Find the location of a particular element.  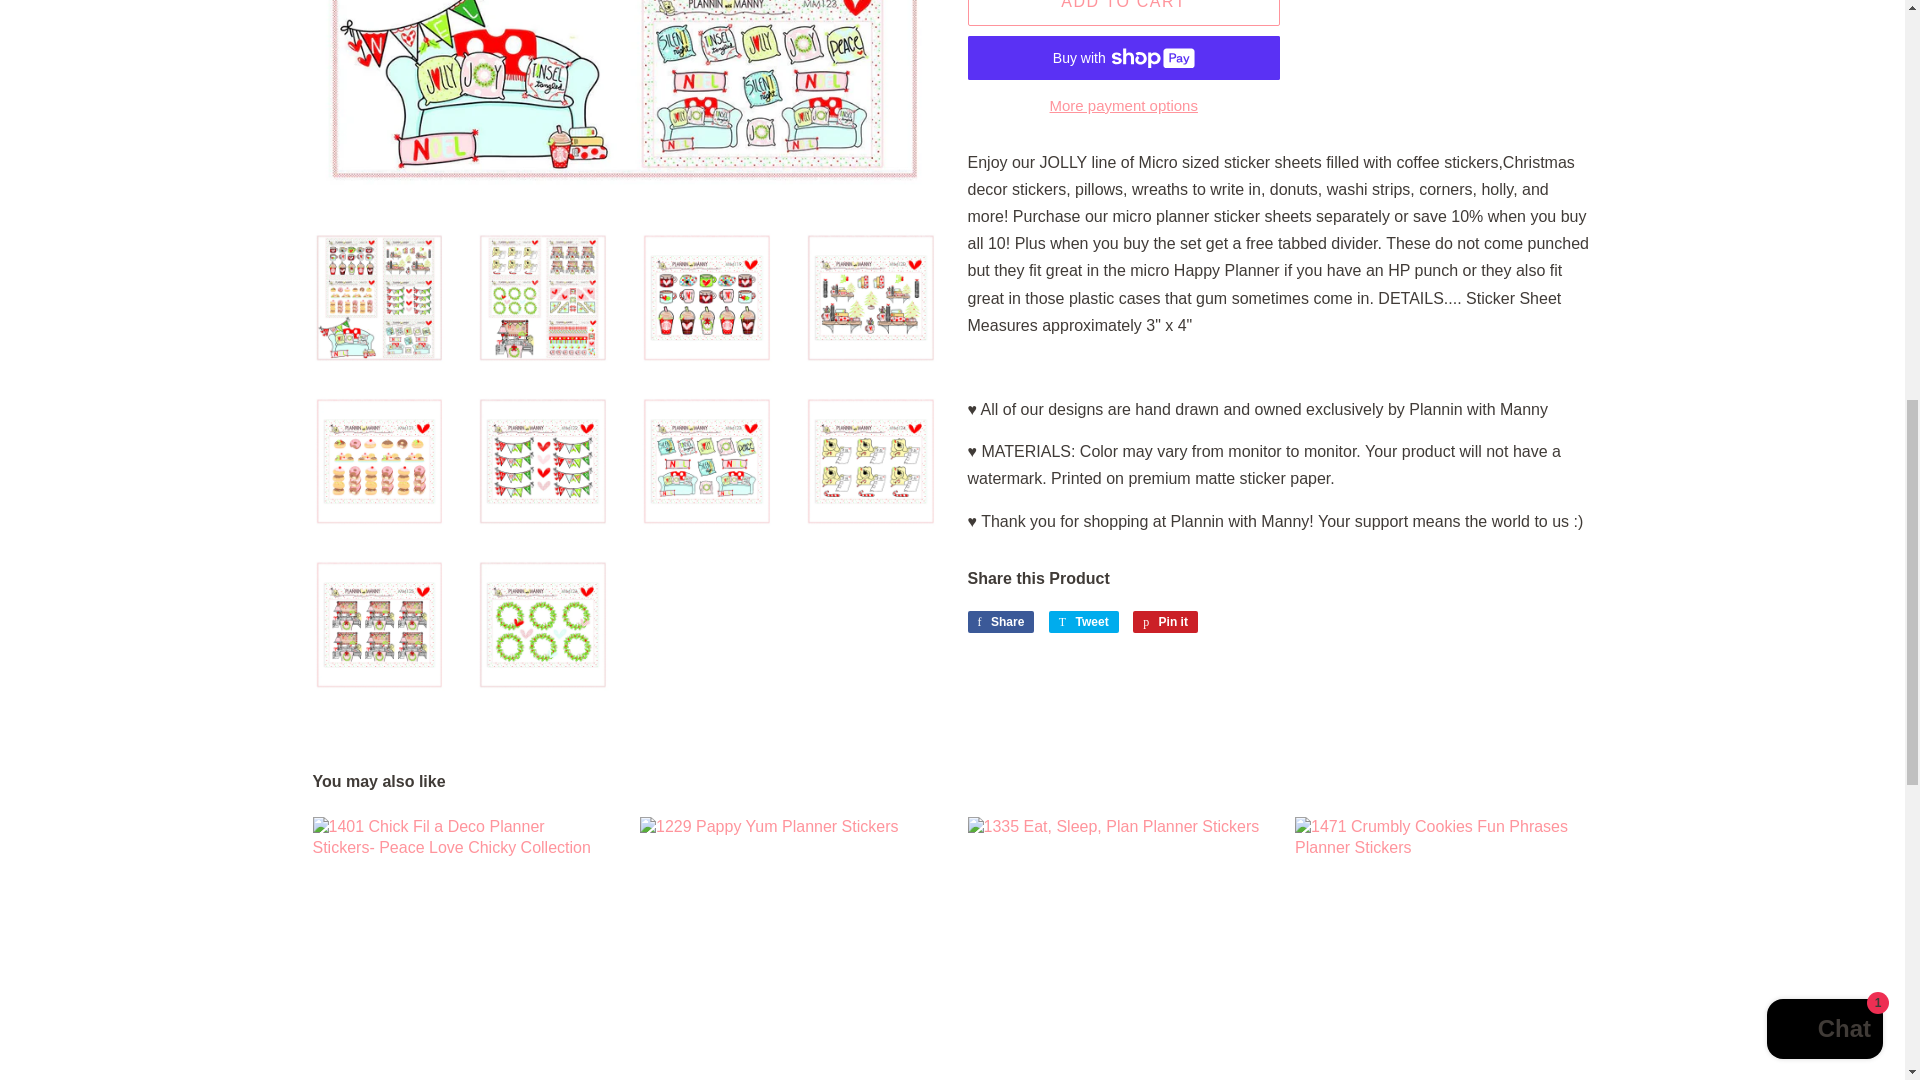

Tweet on Twitter is located at coordinates (1084, 622).